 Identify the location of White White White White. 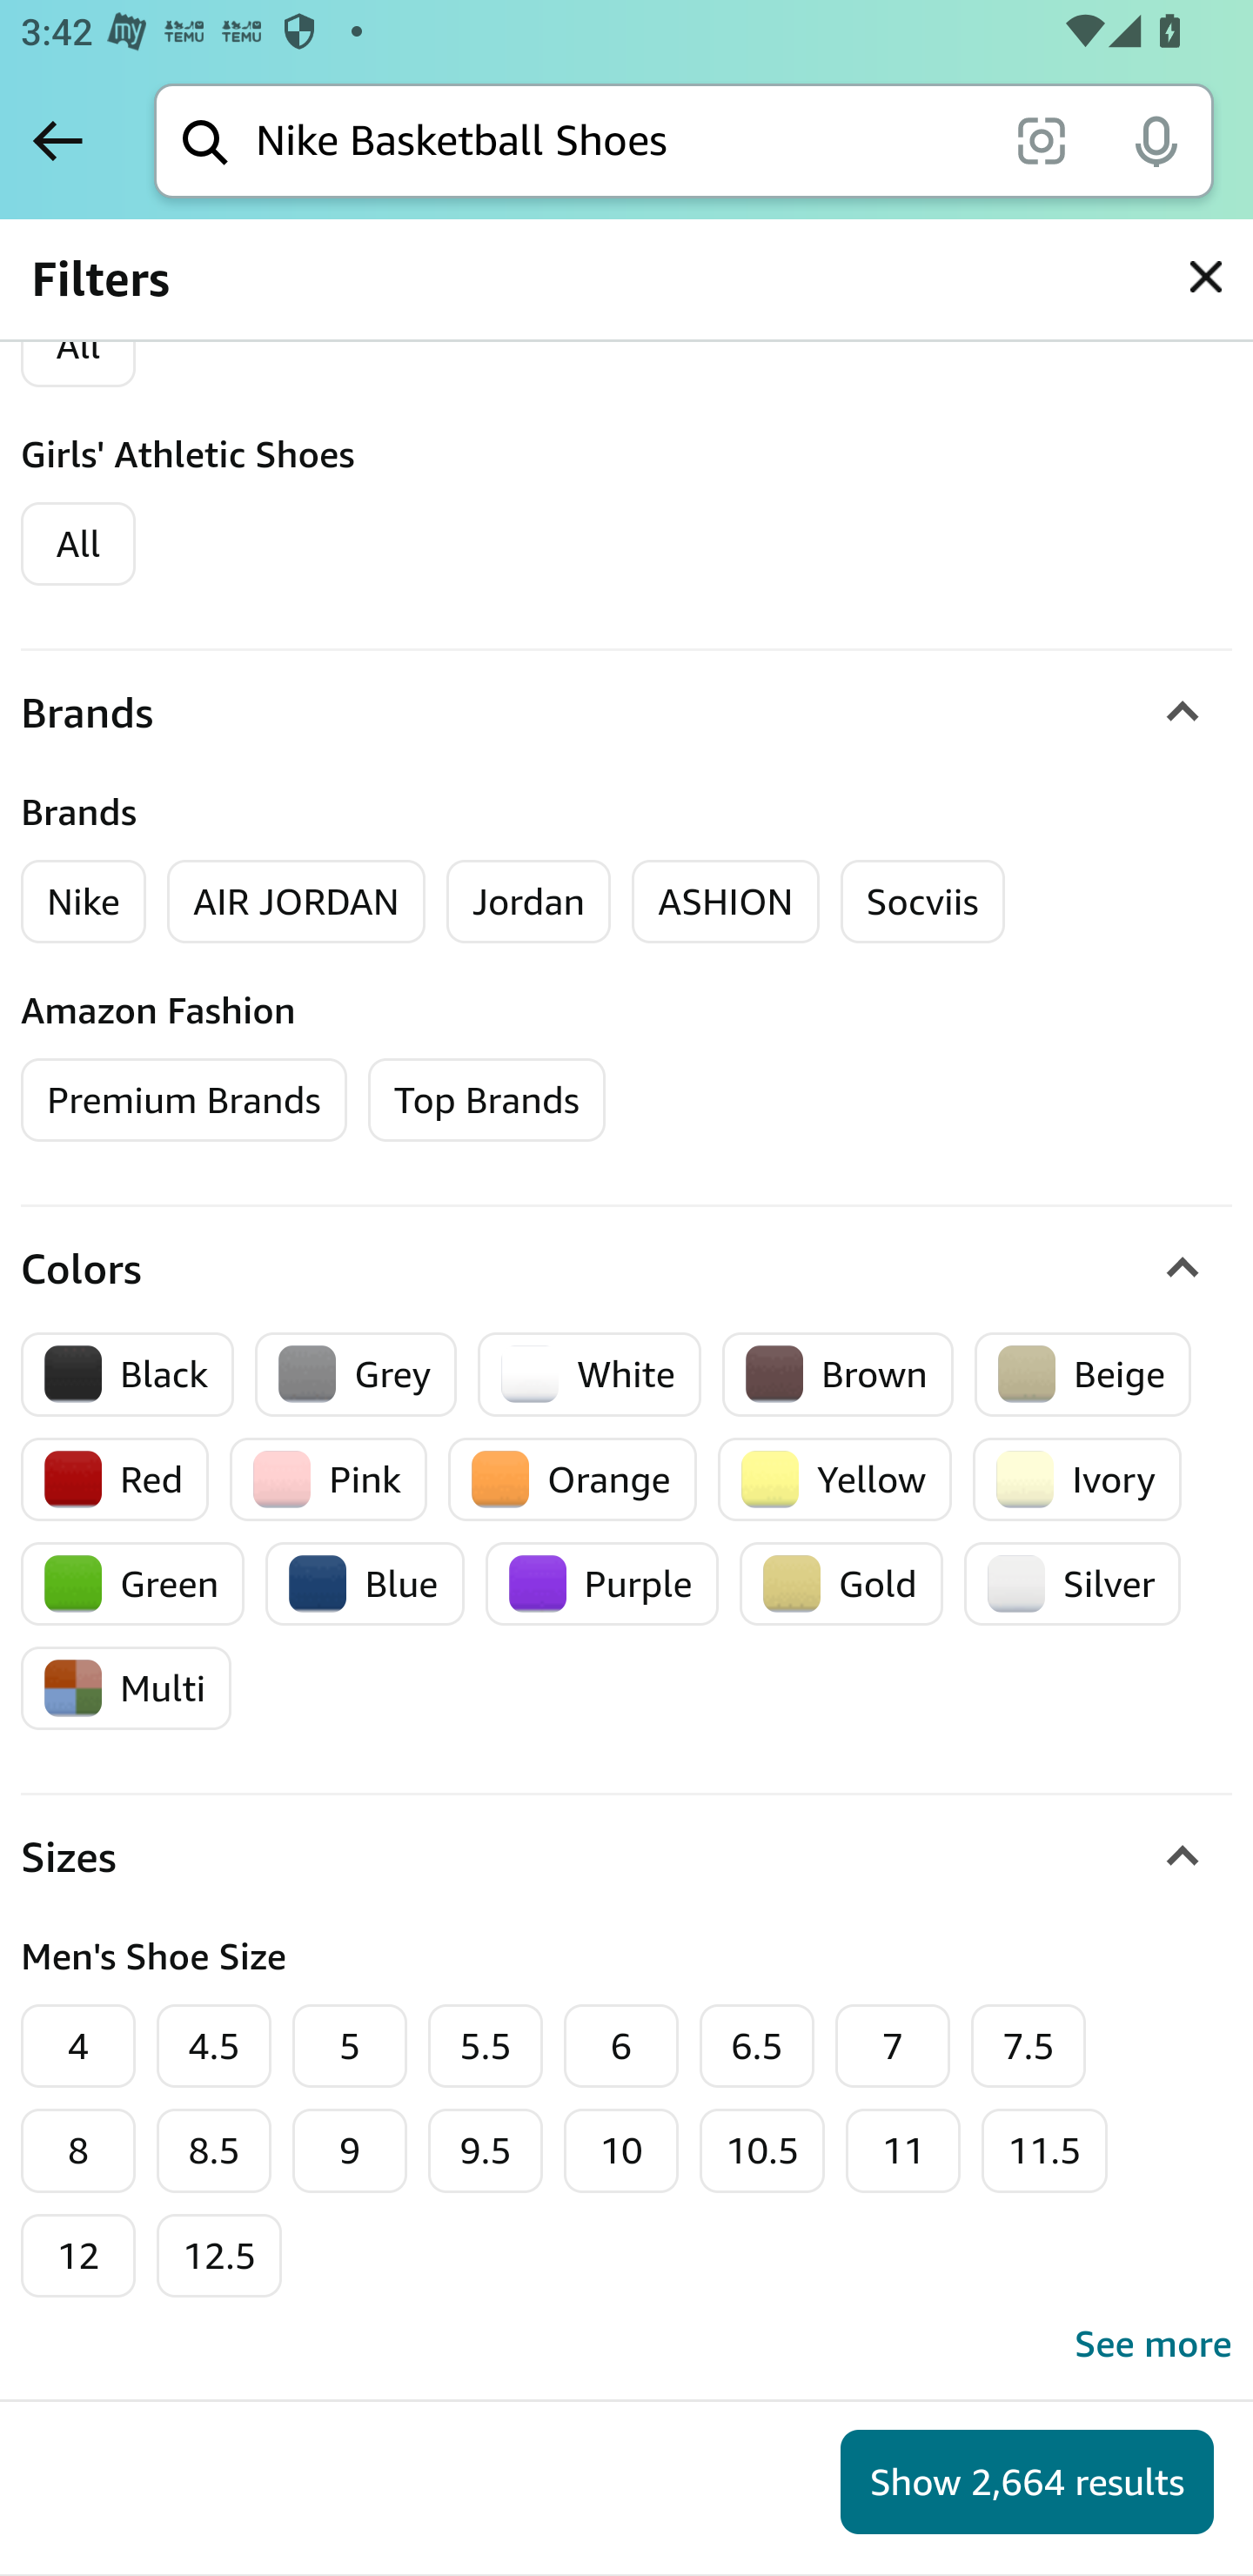
(589, 1374).